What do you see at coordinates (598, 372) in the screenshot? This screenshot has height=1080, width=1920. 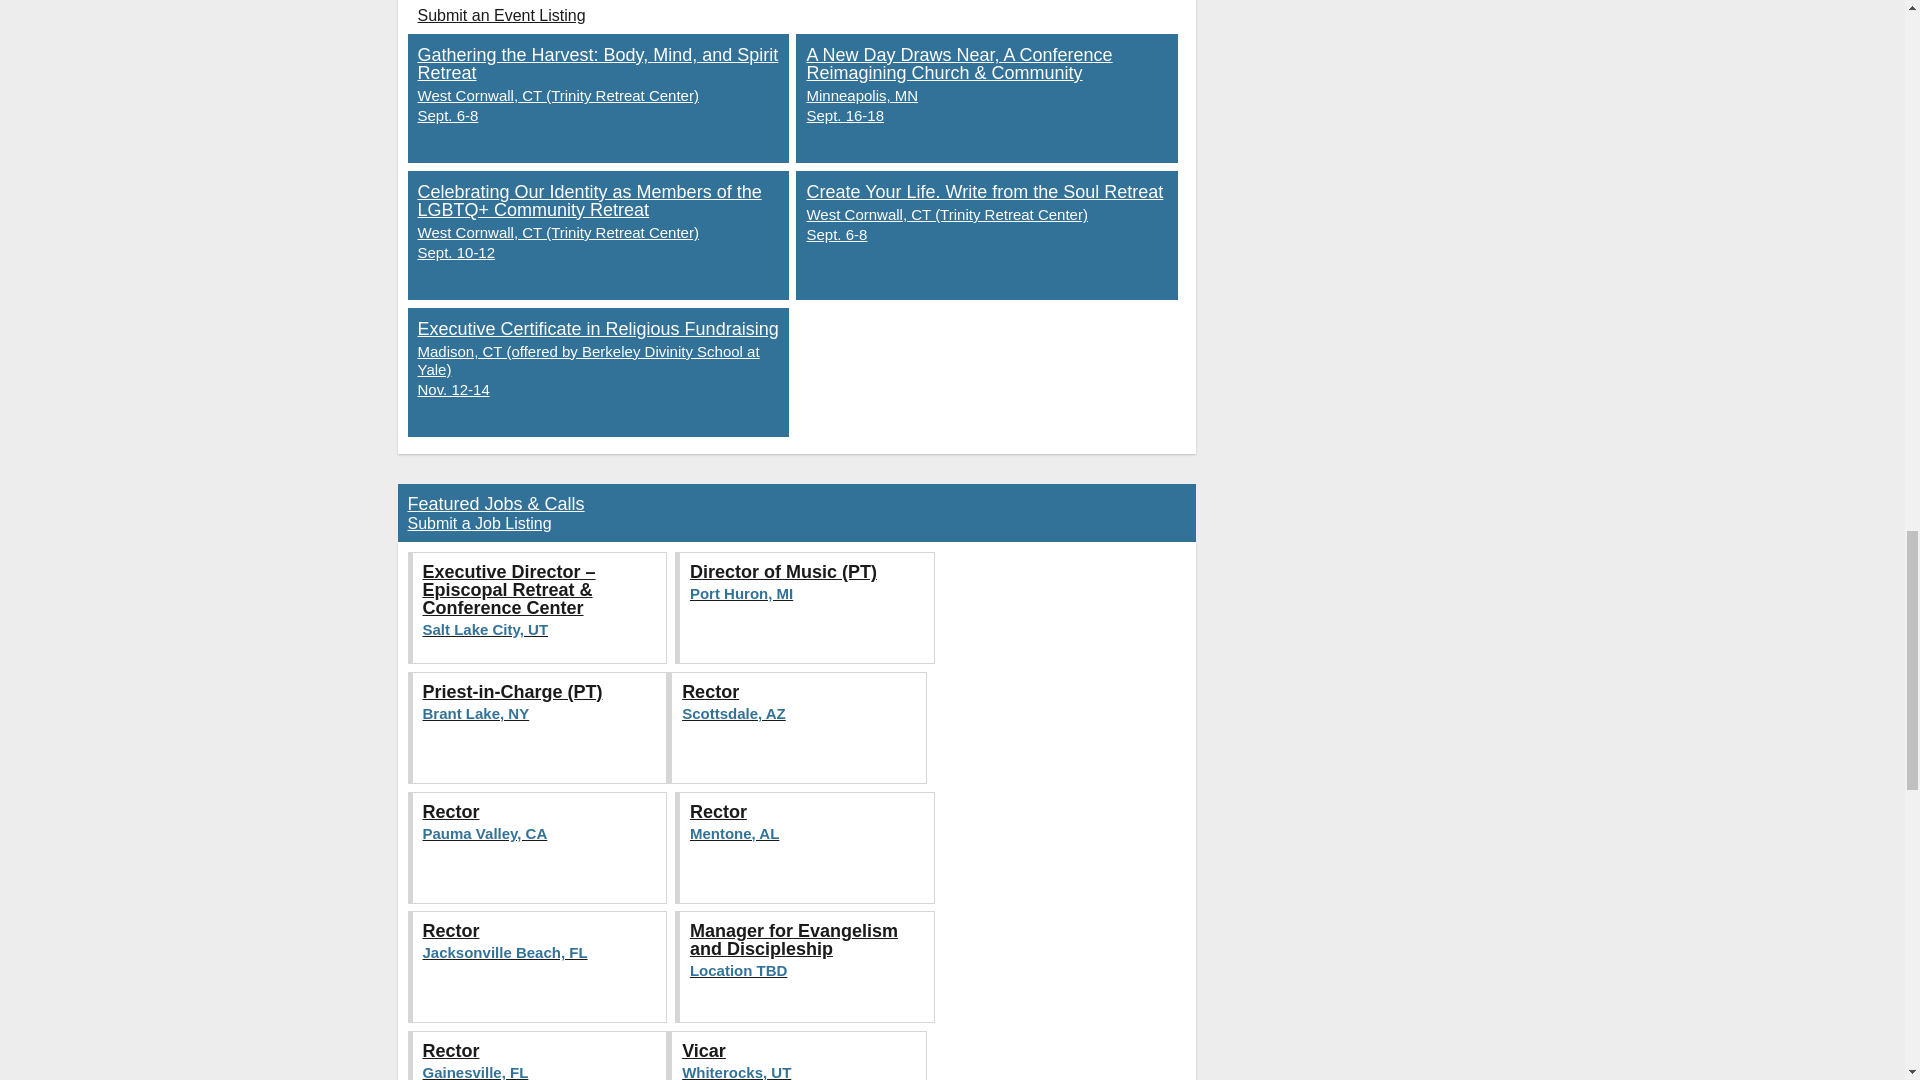 I see `Submit a Job Listing` at bounding box center [598, 372].